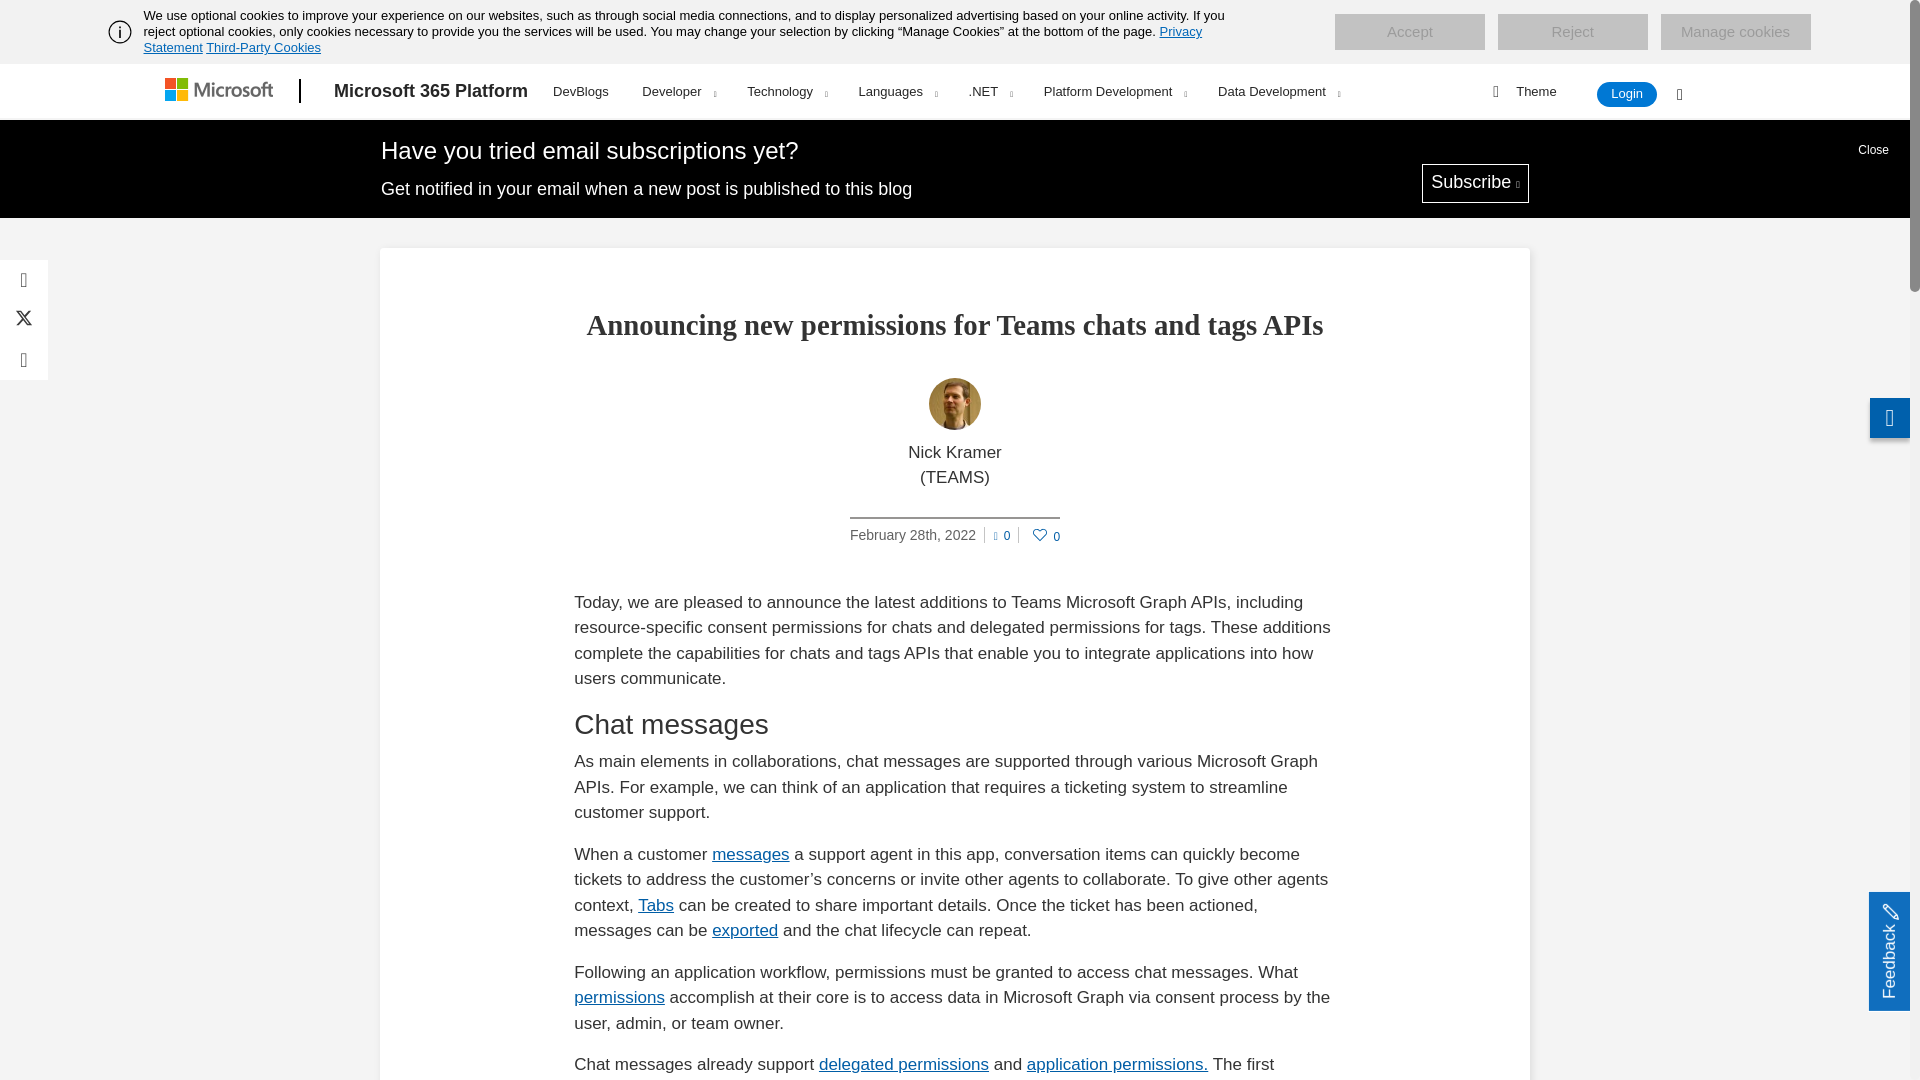 The height and width of the screenshot is (1080, 1920). Describe the element at coordinates (24, 360) in the screenshot. I see `Share on LinkedIn` at that location.